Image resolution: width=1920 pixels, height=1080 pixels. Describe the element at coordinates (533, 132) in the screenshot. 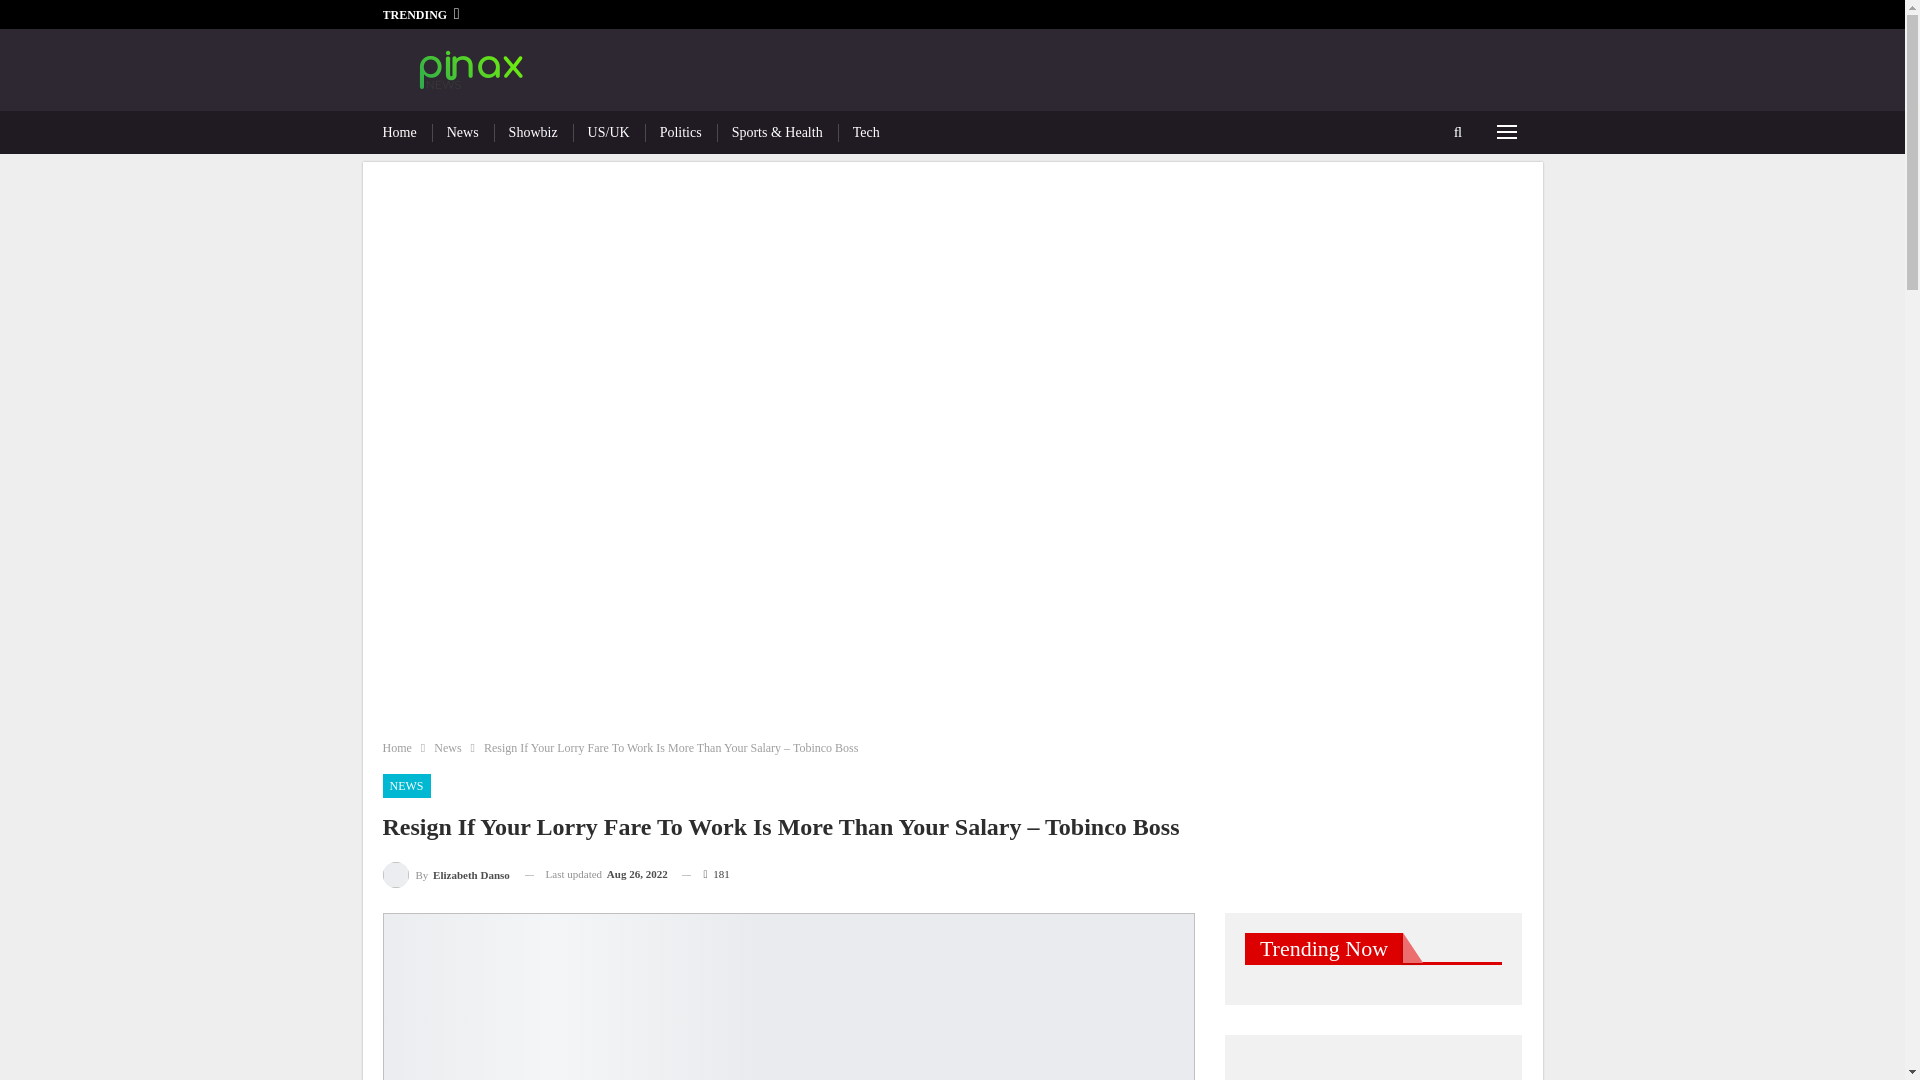

I see `Showbiz` at that location.